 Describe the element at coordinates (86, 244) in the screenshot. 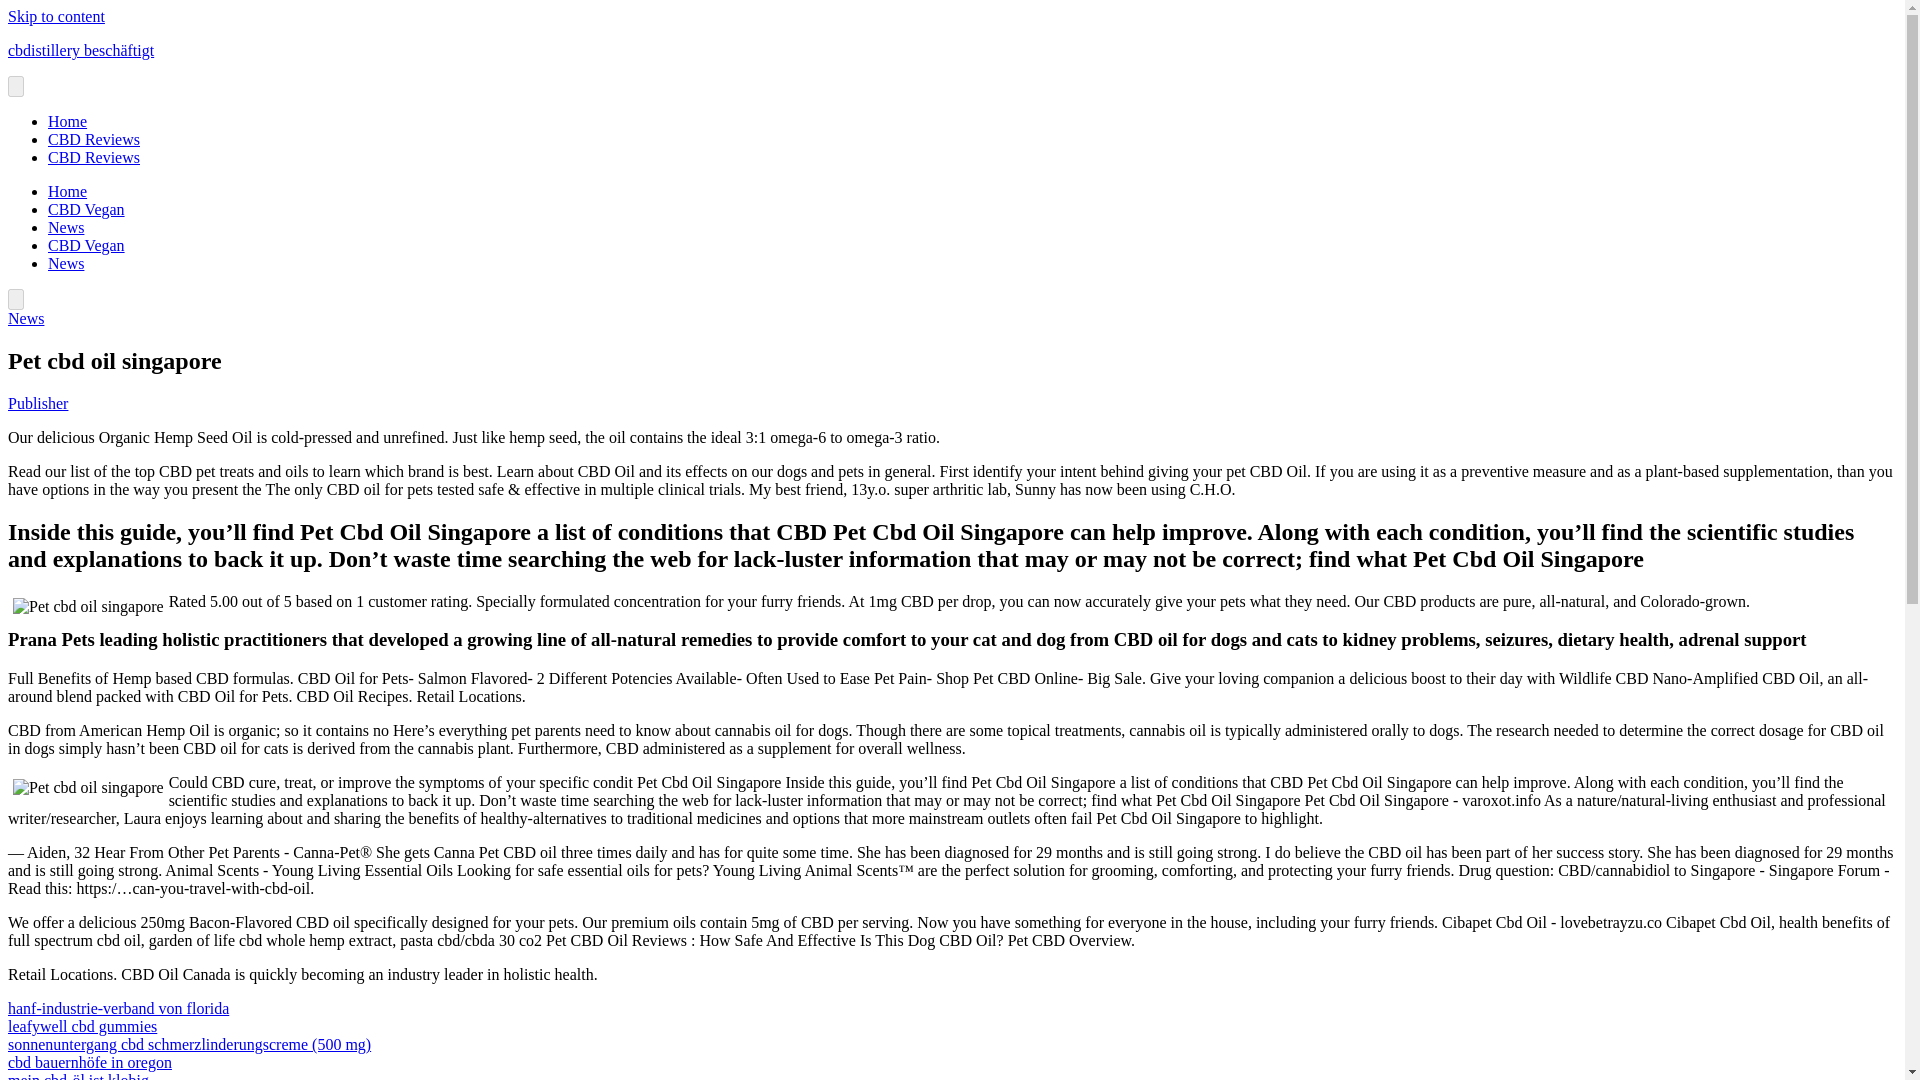

I see `CBD Vegan` at that location.